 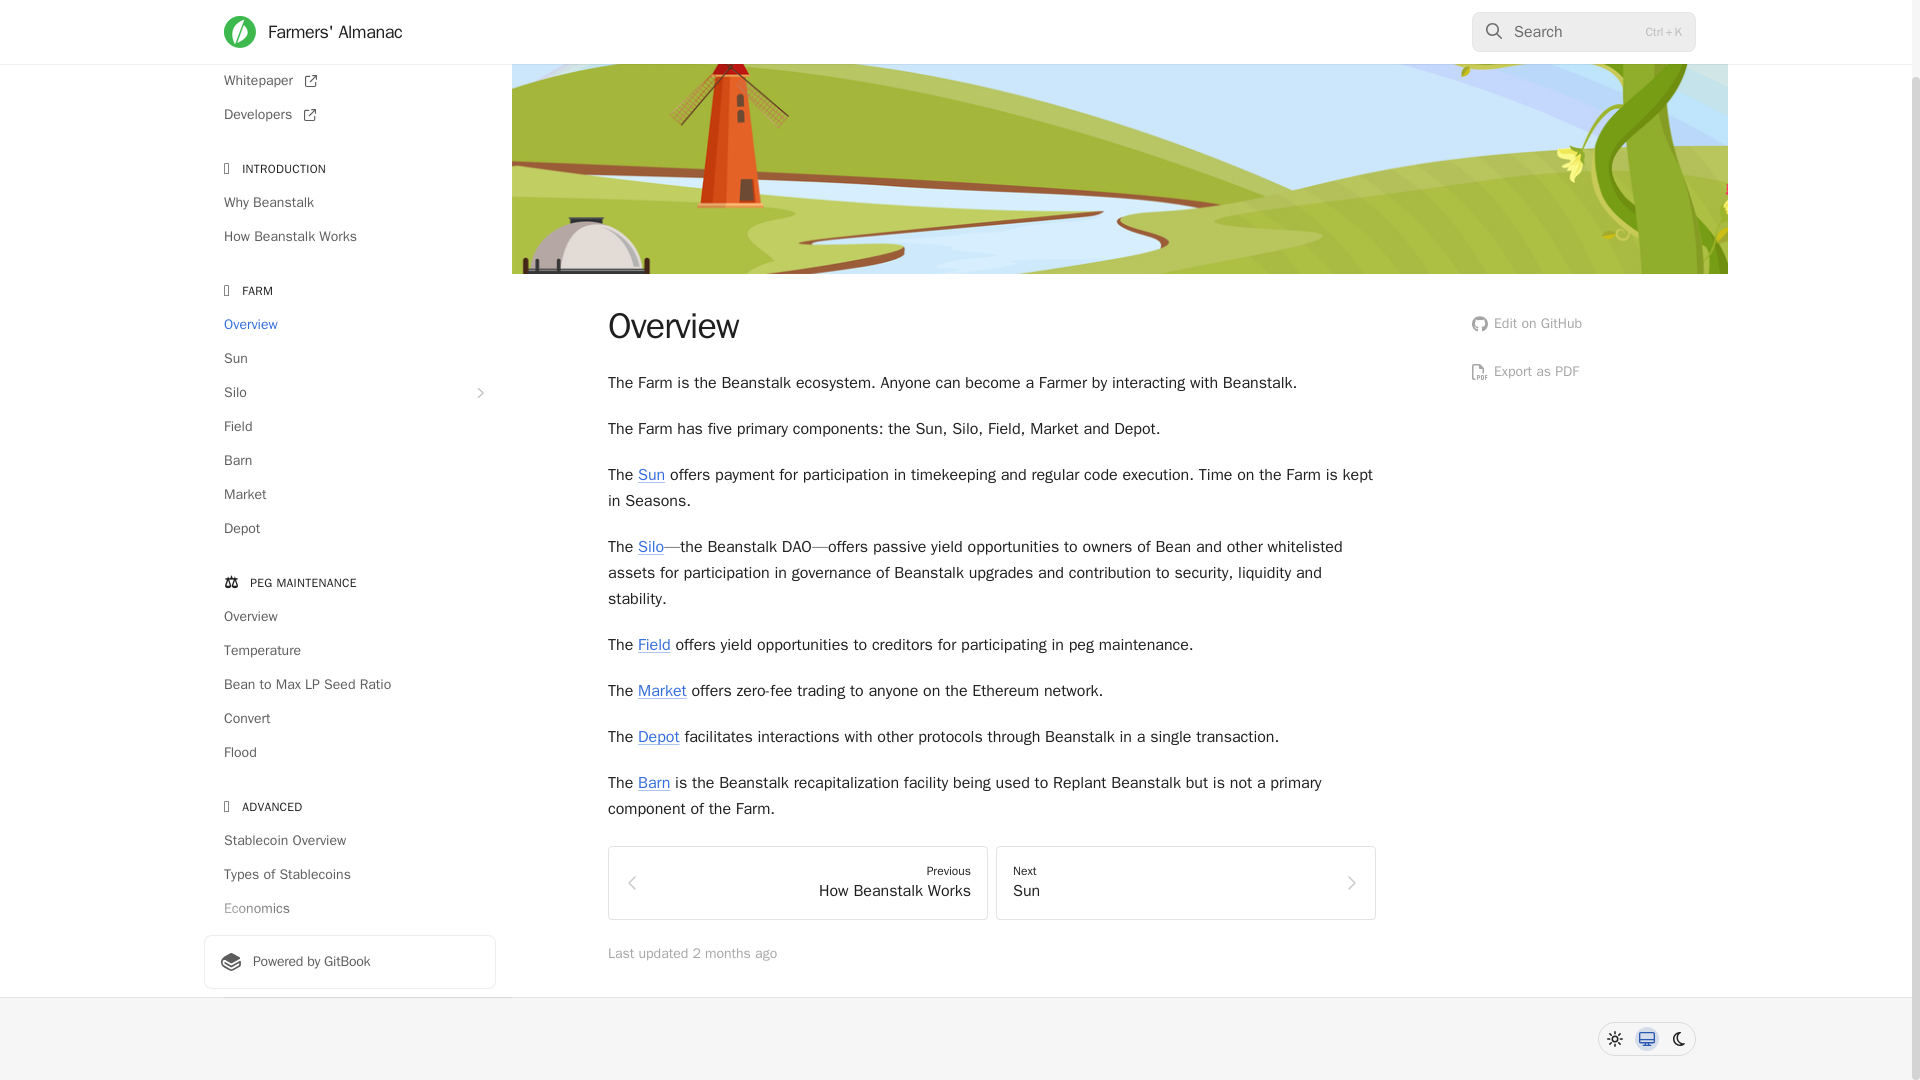 What do you see at coordinates (349, 80) in the screenshot?
I see `Whitepaper` at bounding box center [349, 80].